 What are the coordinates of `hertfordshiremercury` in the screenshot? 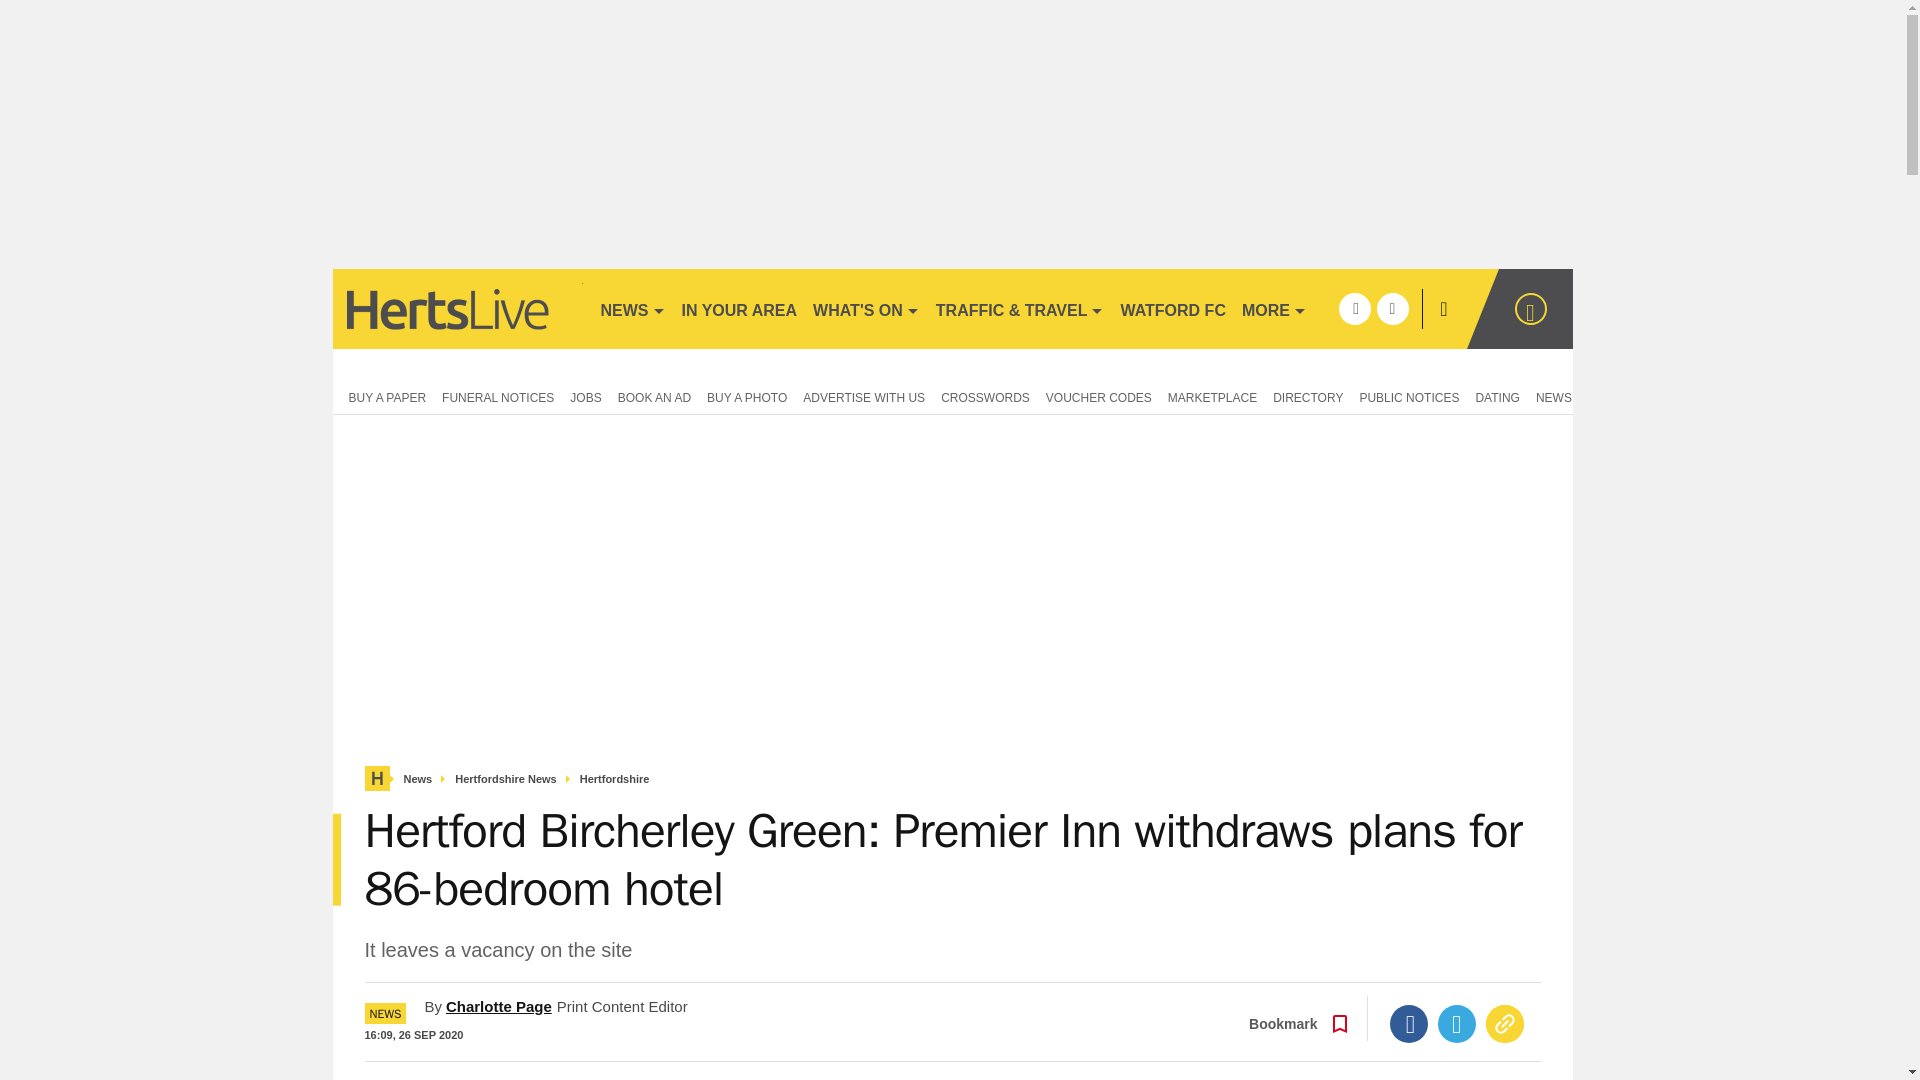 It's located at (456, 308).